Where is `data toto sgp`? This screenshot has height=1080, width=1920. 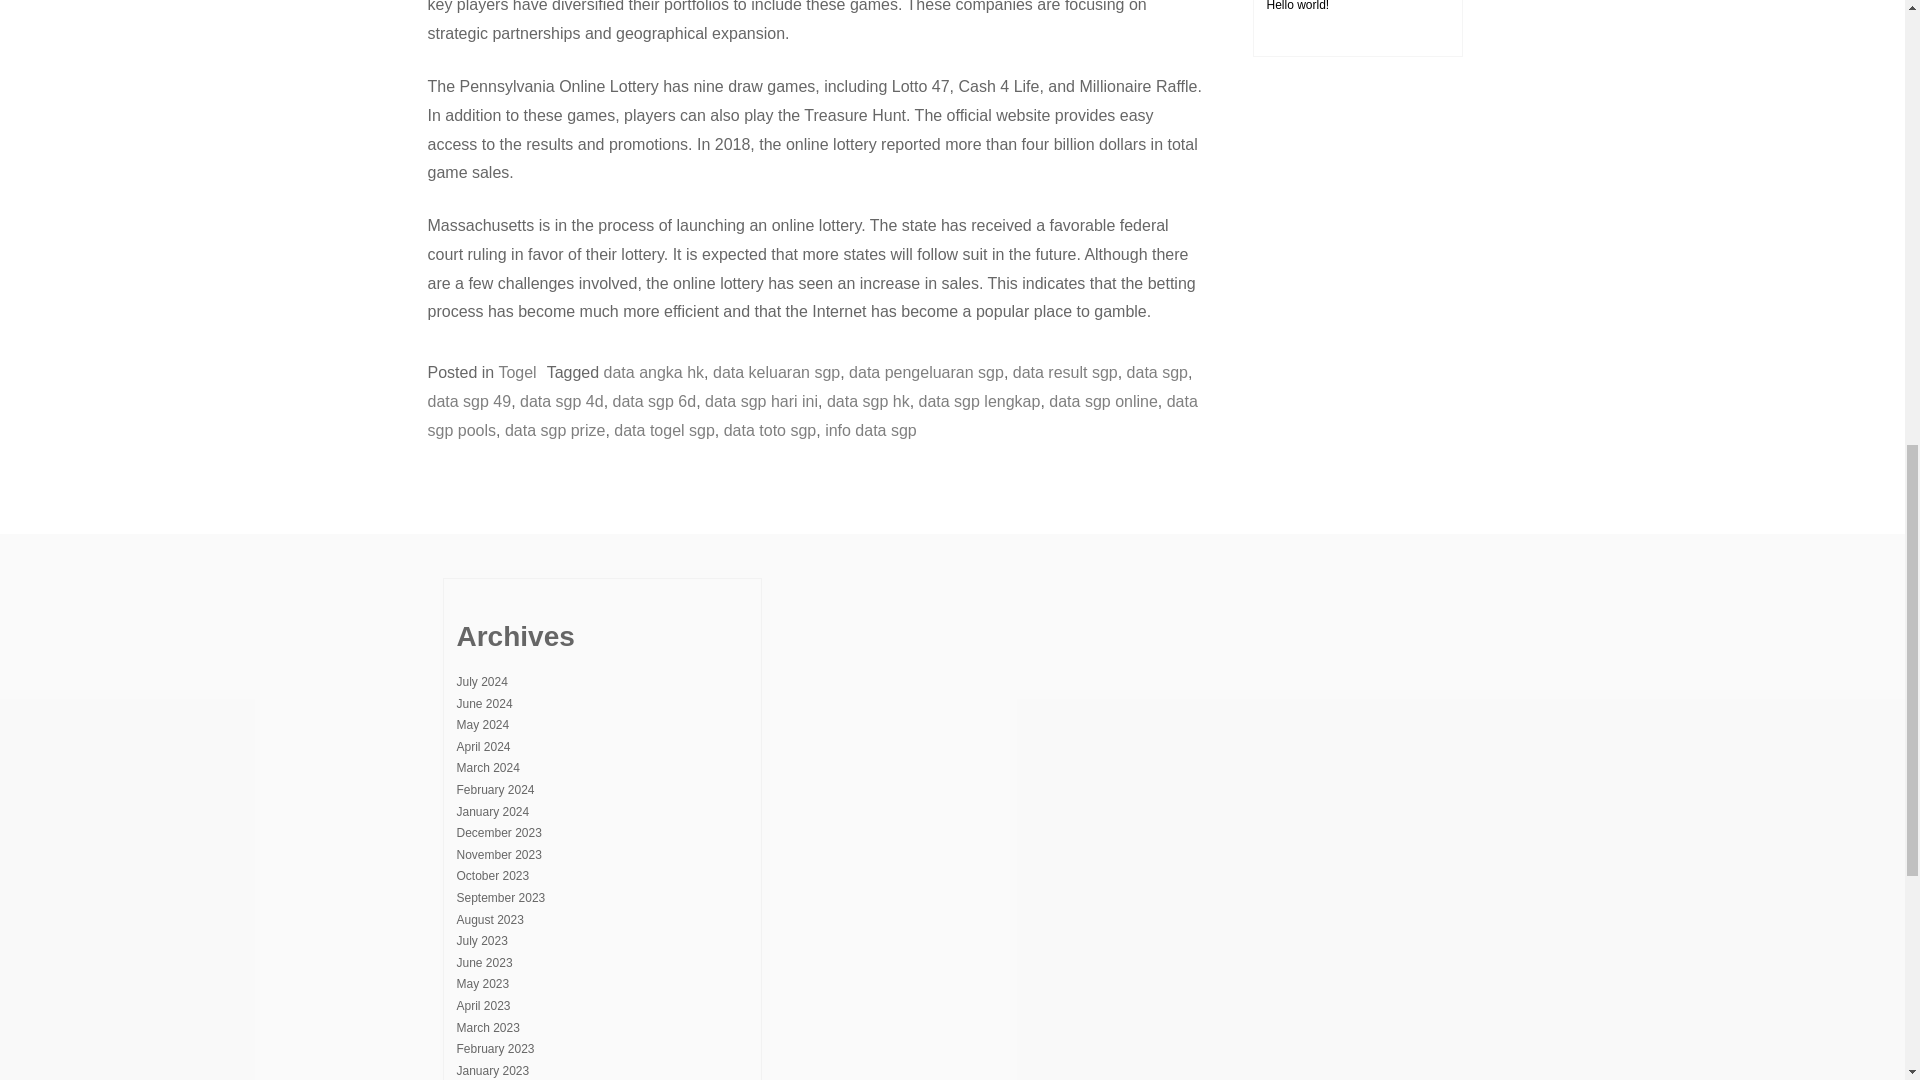
data toto sgp is located at coordinates (770, 430).